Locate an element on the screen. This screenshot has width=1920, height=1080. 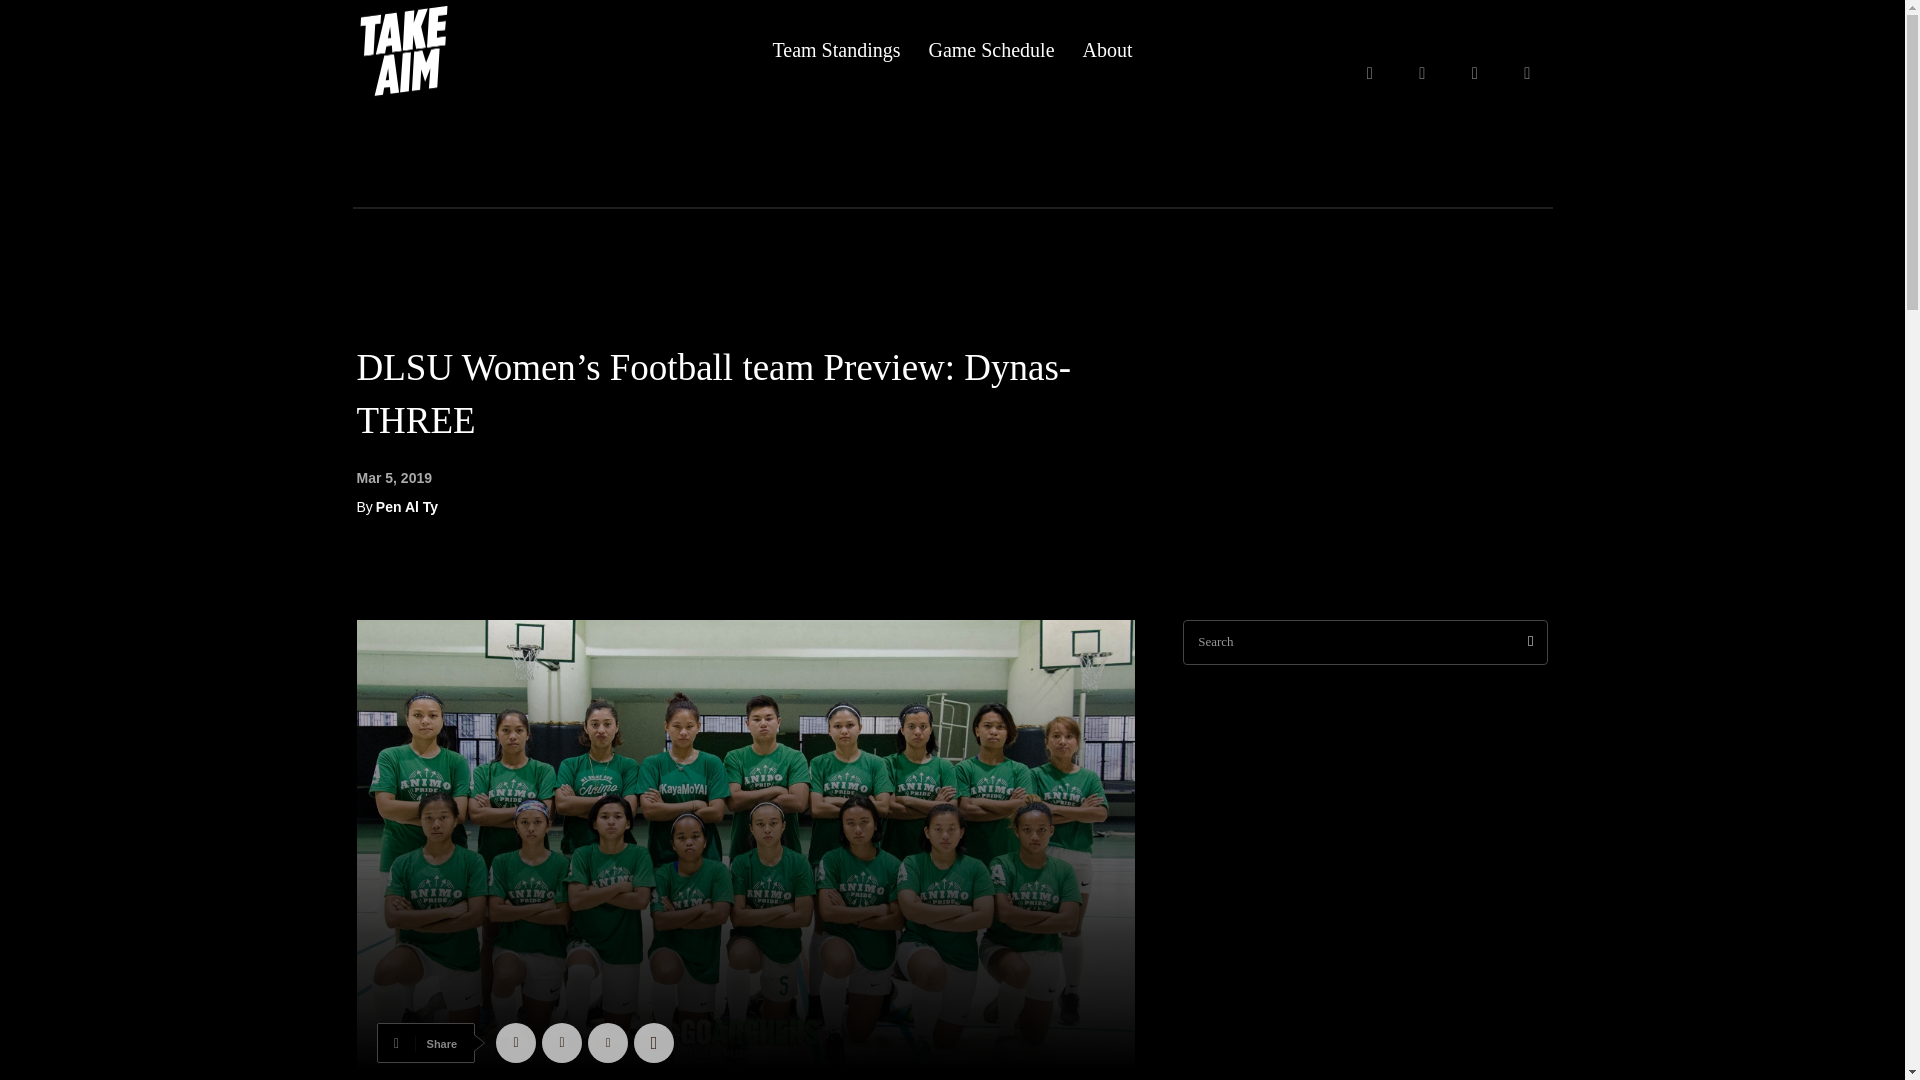
Facebook is located at coordinates (515, 1042).